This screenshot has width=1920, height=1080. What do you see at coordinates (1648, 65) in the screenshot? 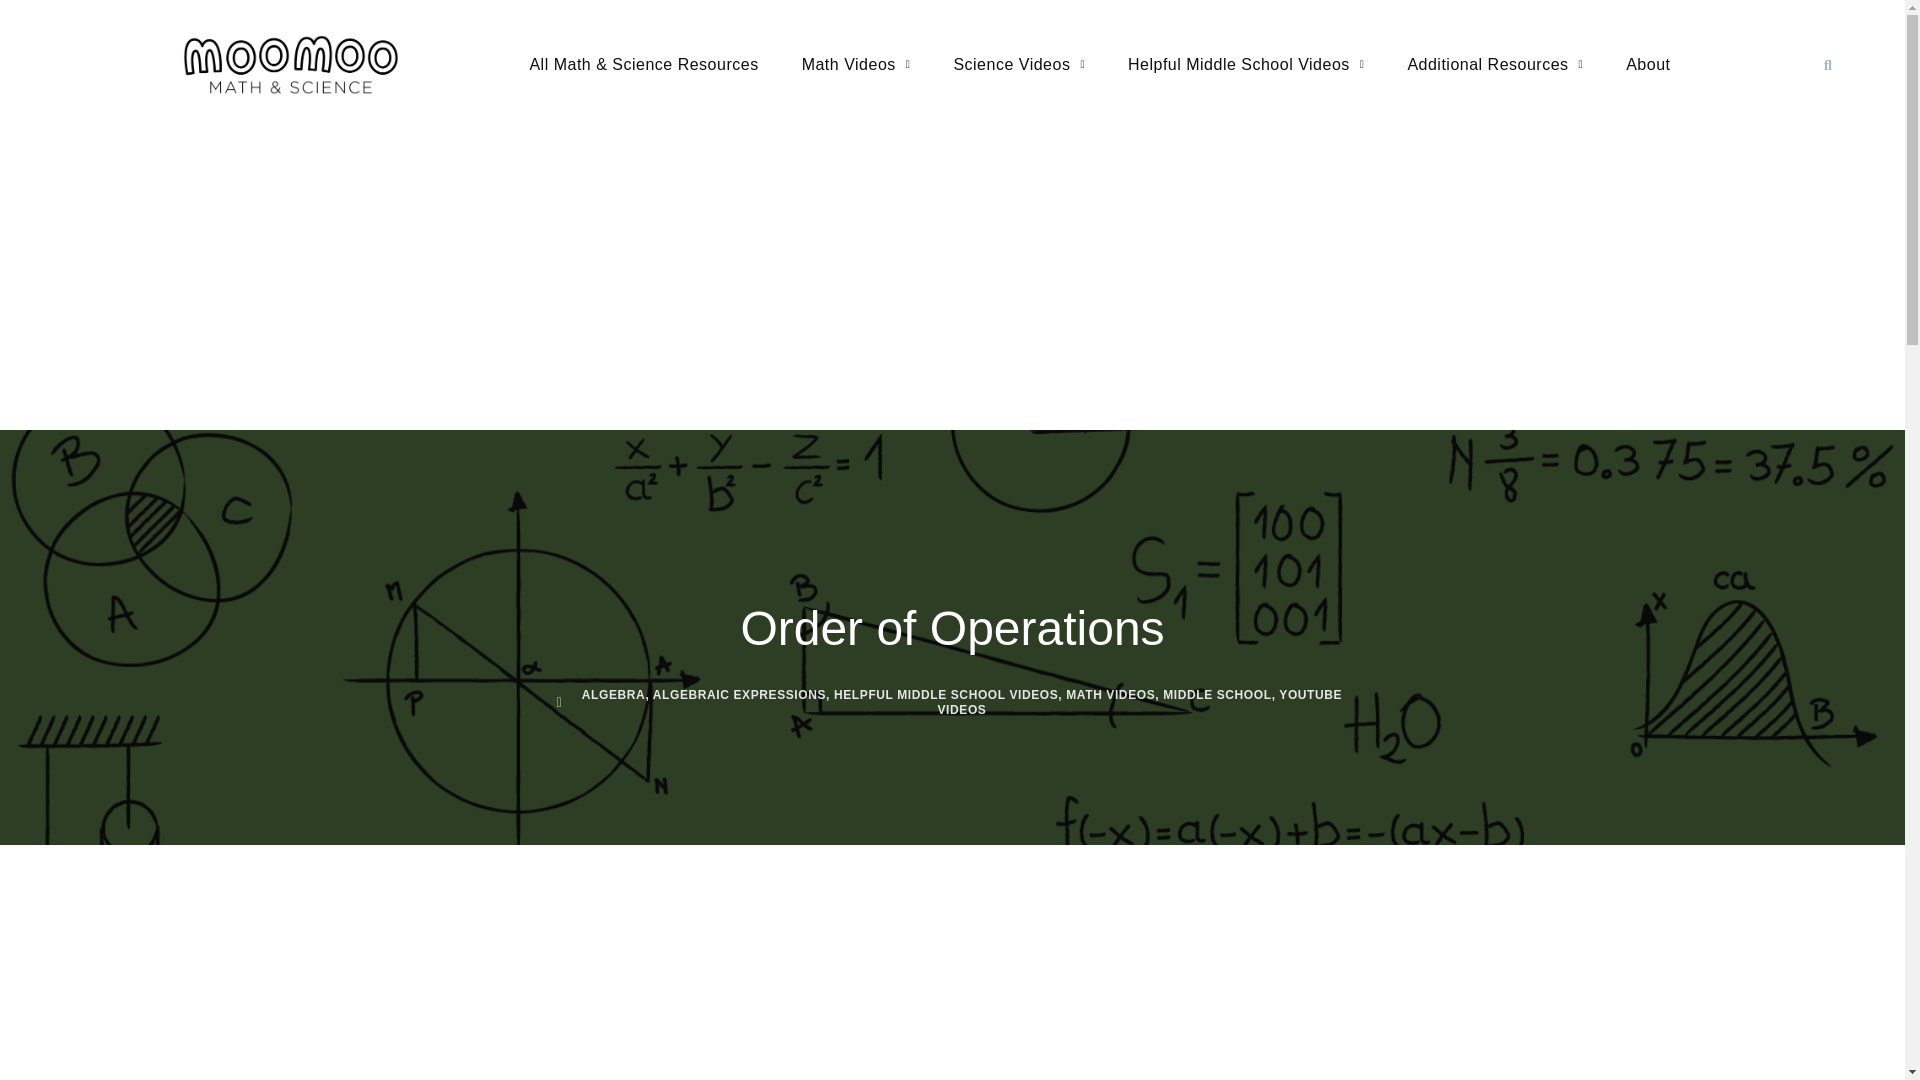
I see `About` at bounding box center [1648, 65].